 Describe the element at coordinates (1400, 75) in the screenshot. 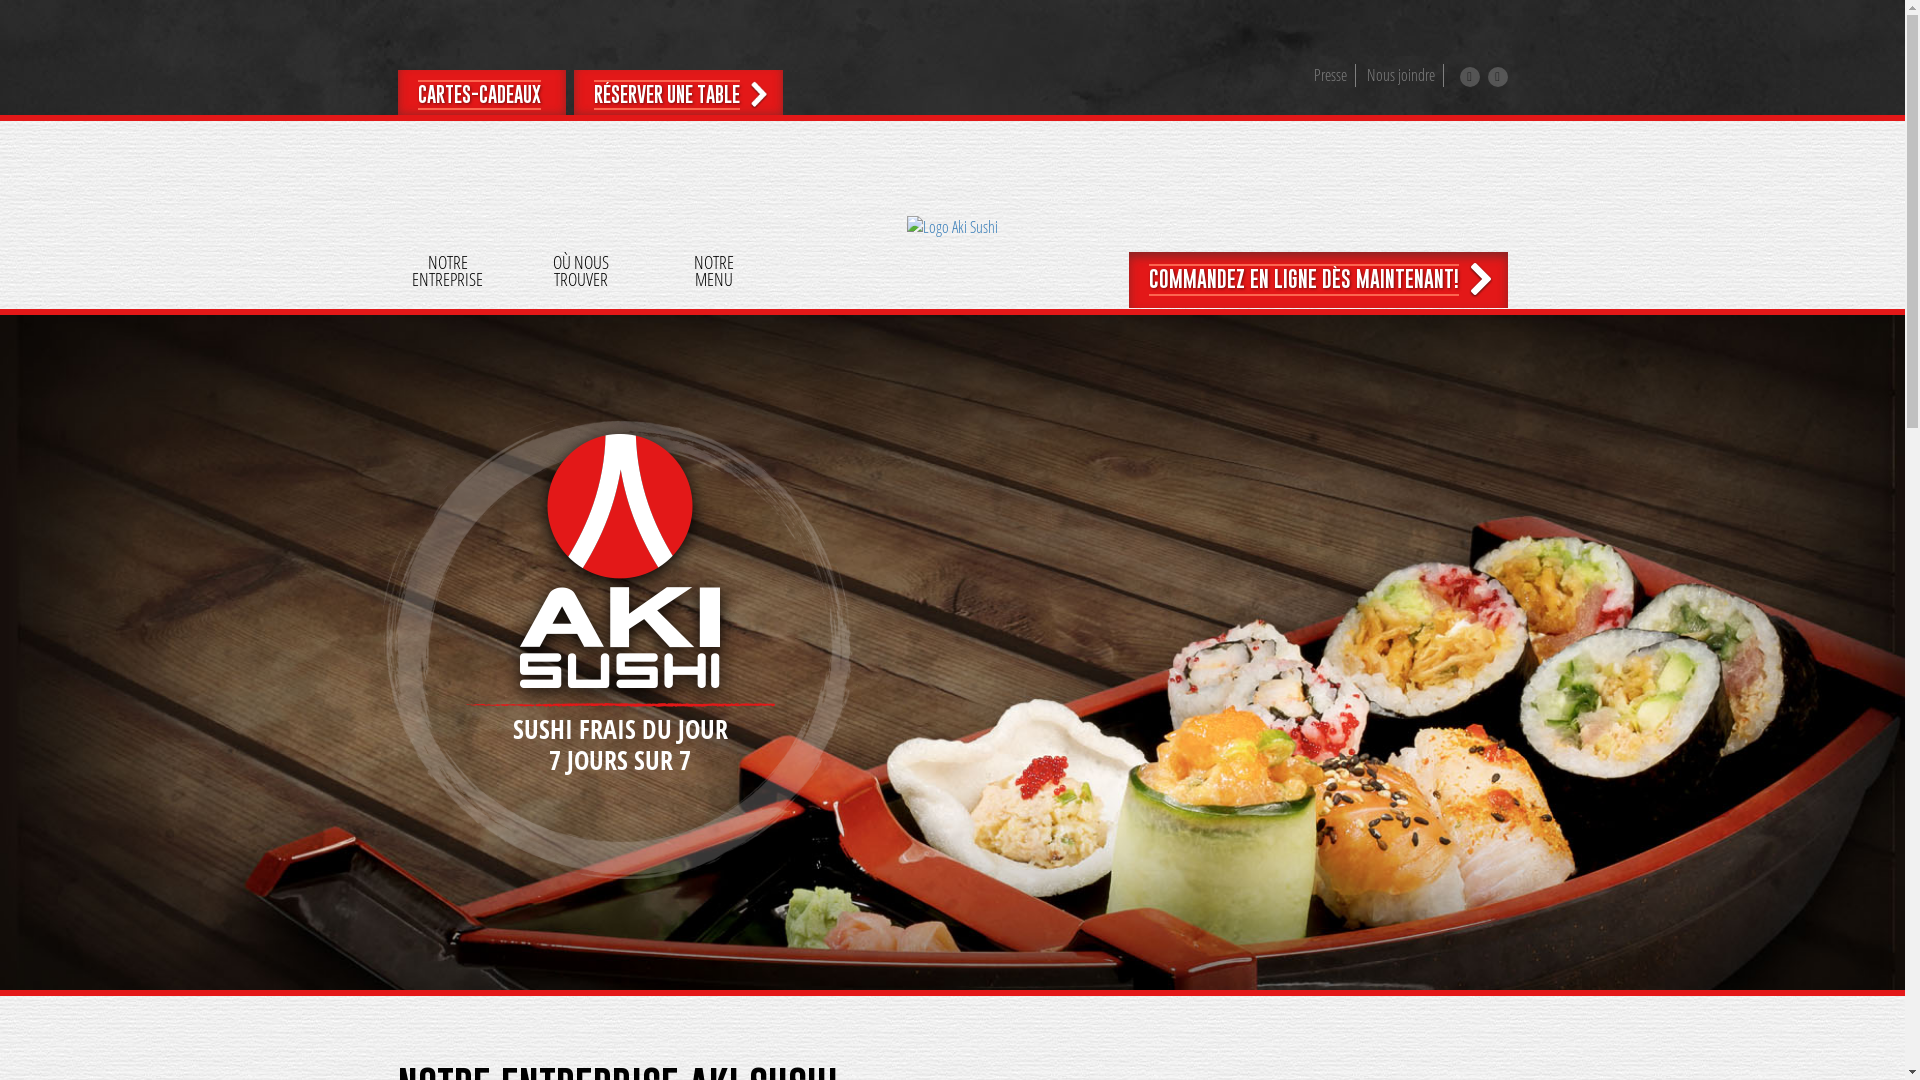

I see `Nous joindre` at that location.